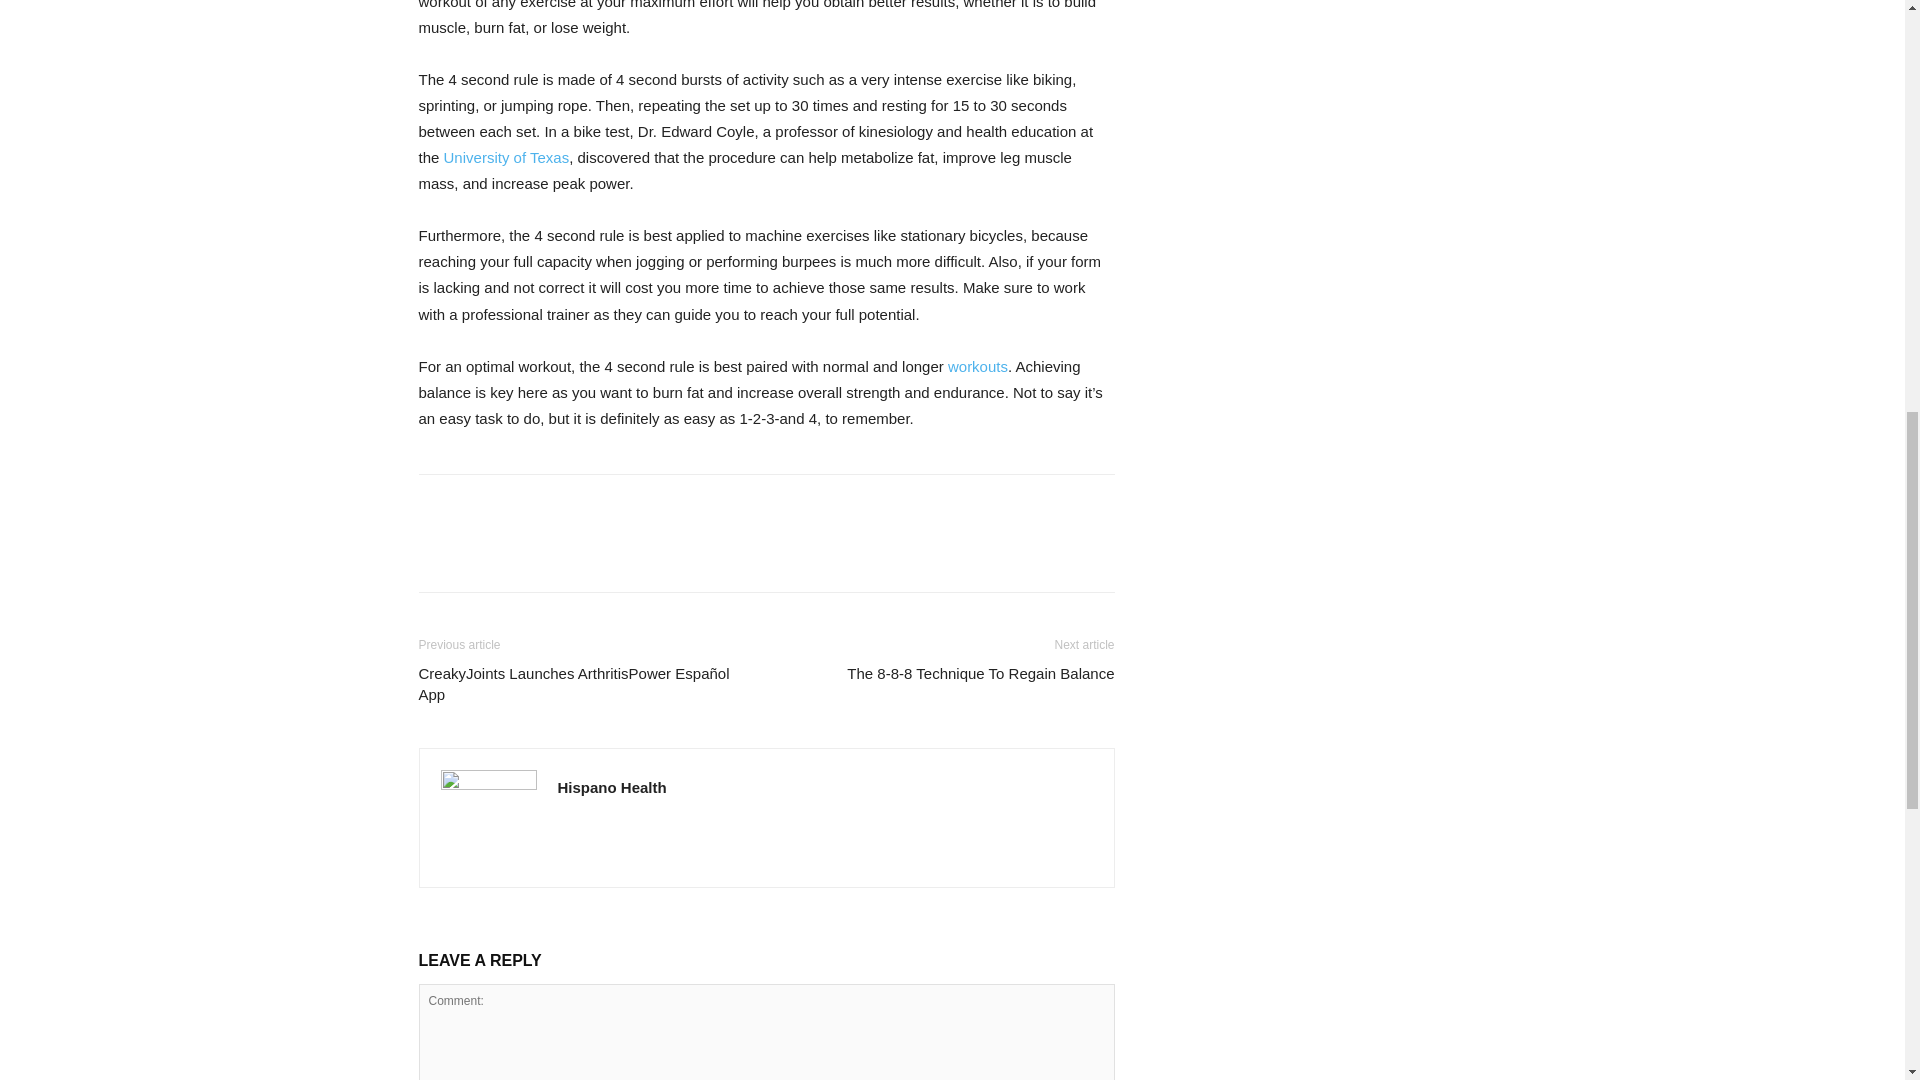 The width and height of the screenshot is (1920, 1080). Describe the element at coordinates (978, 366) in the screenshot. I see `workouts` at that location.